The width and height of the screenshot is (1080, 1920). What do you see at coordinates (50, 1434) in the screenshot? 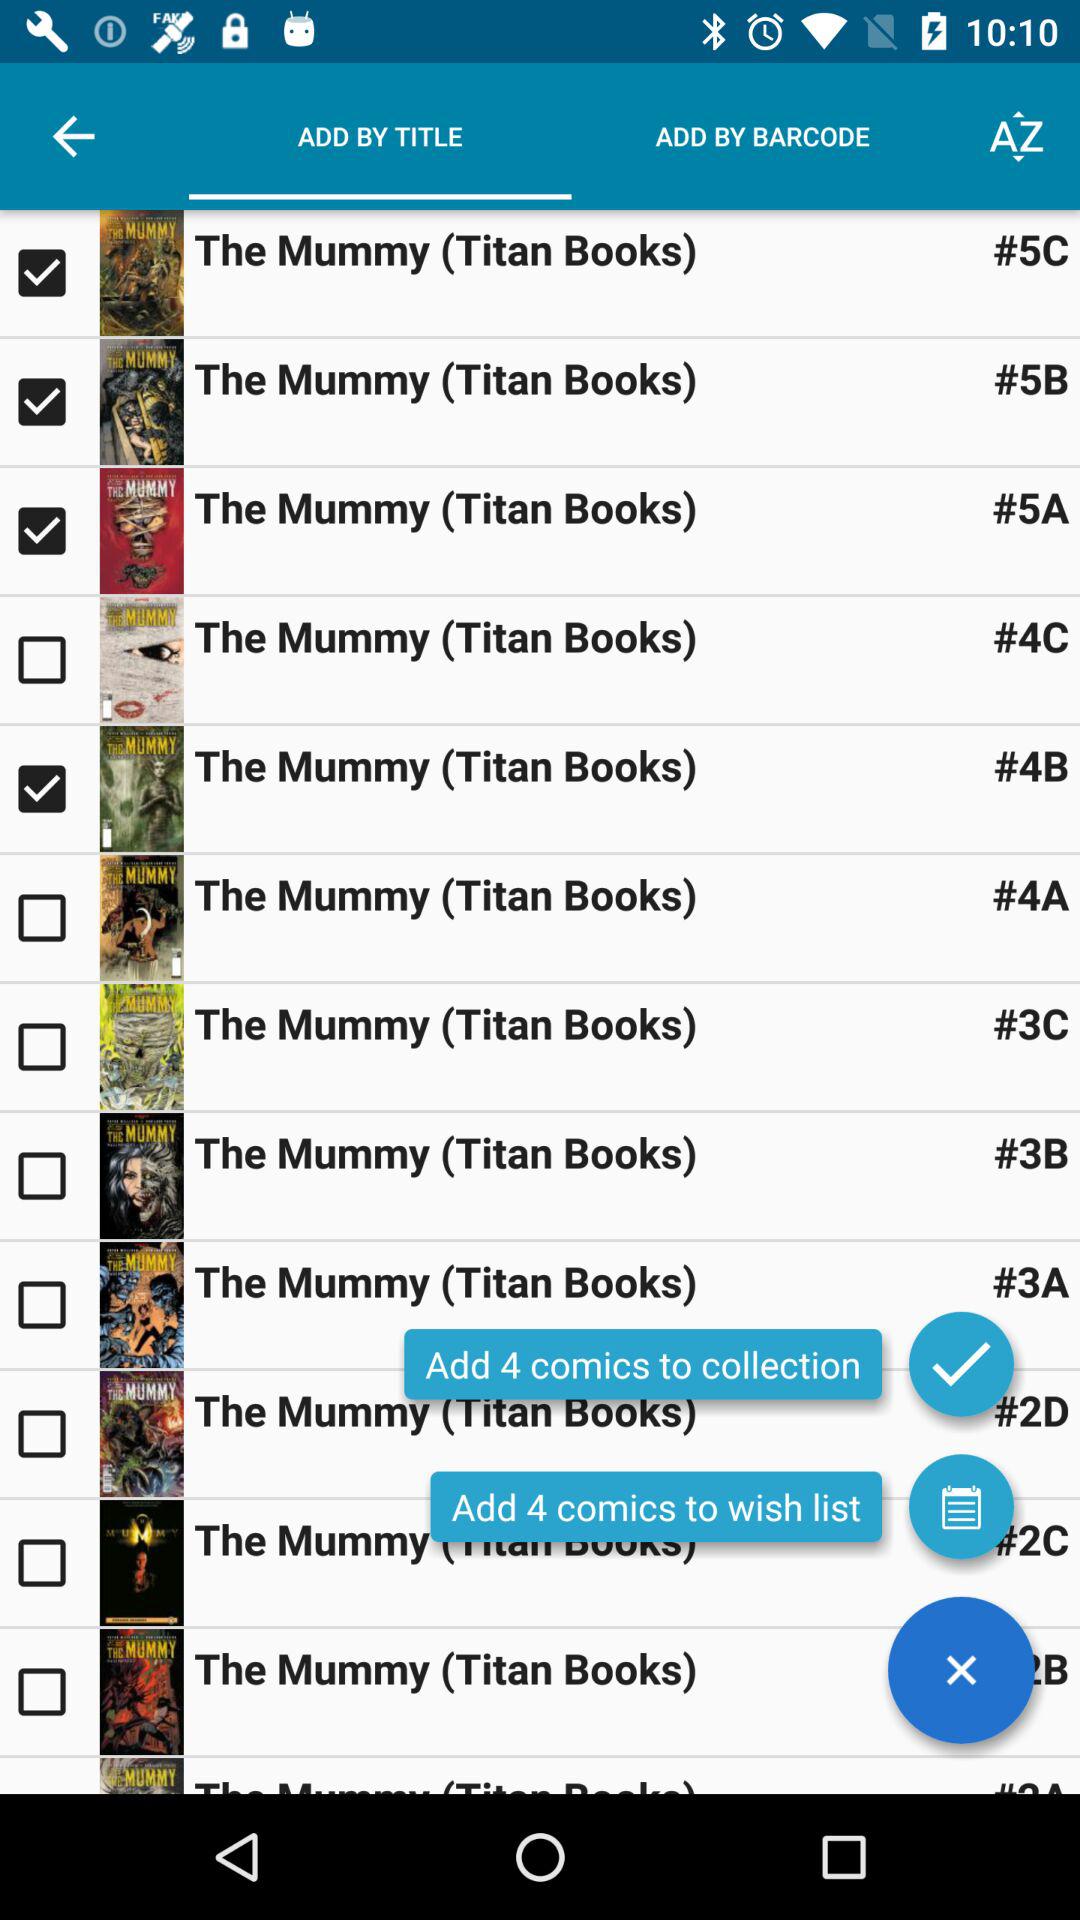
I see `select a comic` at bounding box center [50, 1434].